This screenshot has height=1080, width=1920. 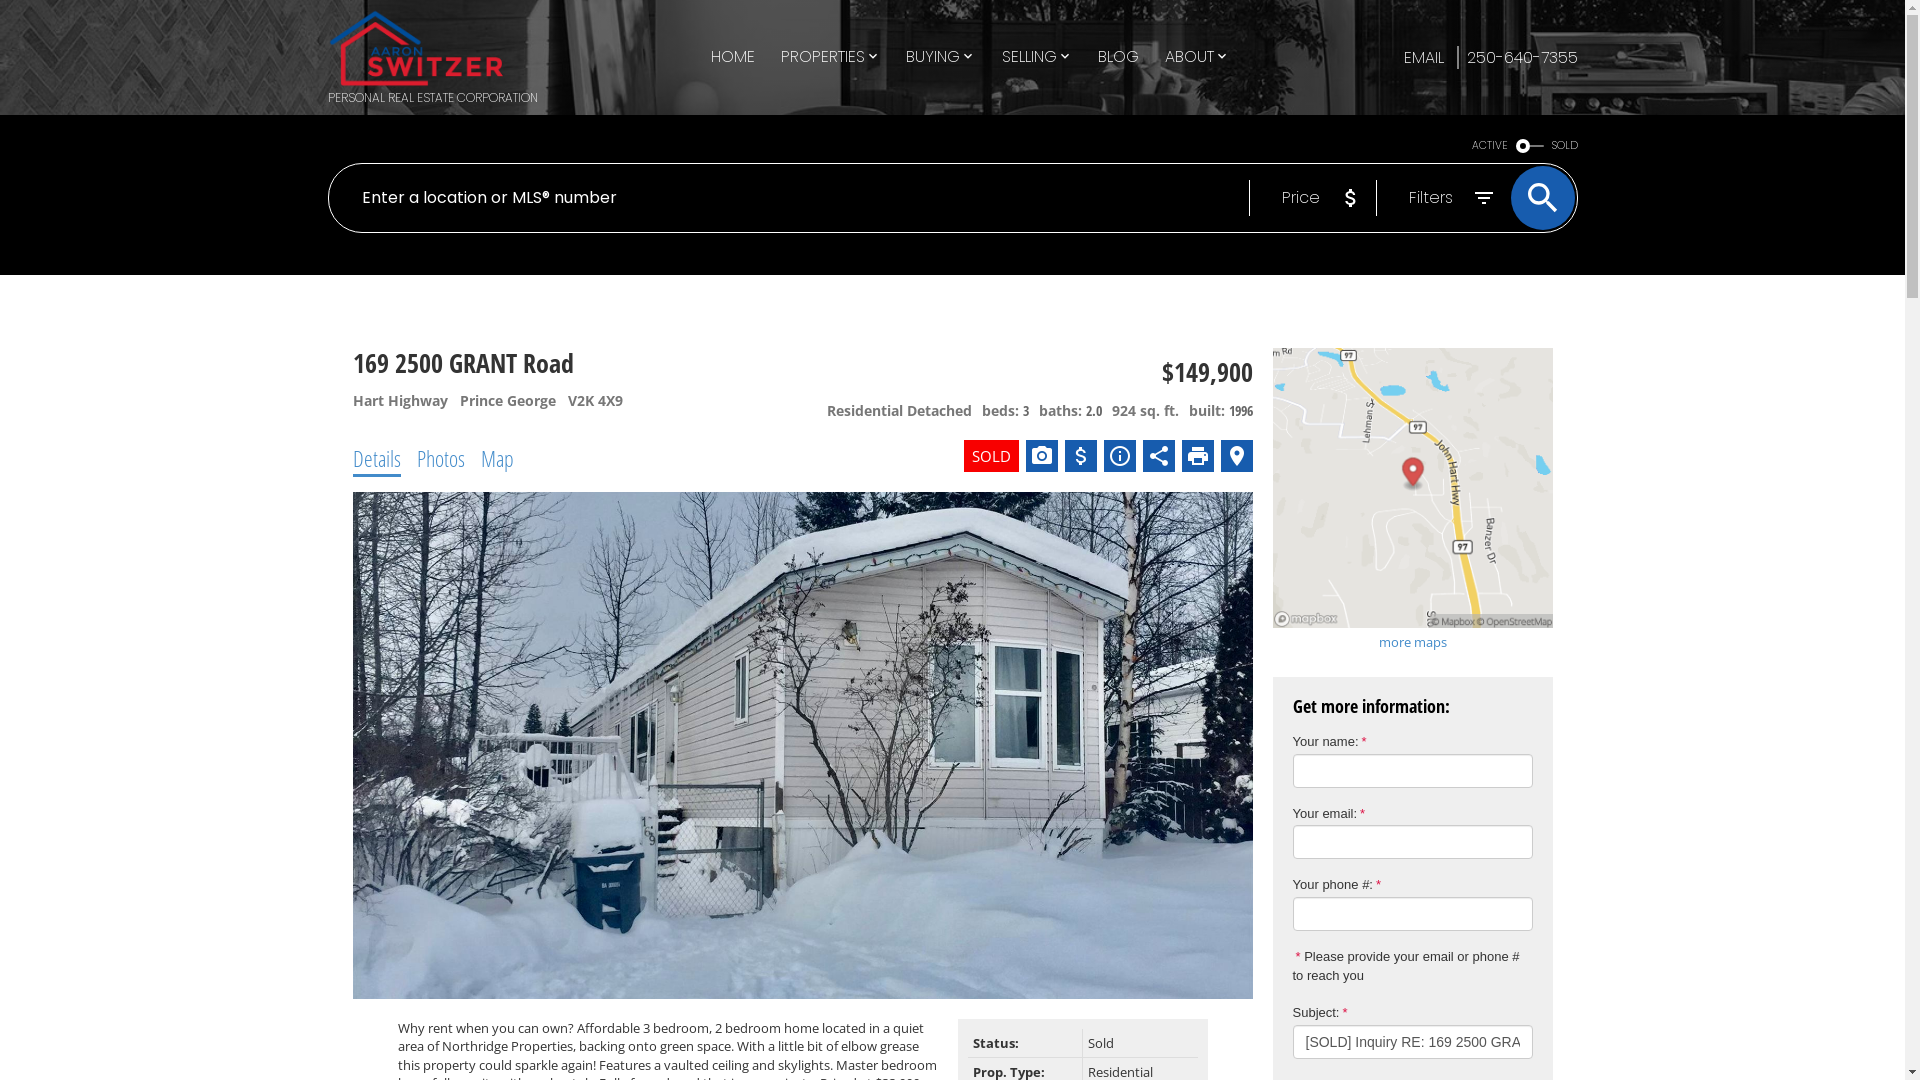 What do you see at coordinates (1118, 58) in the screenshot?
I see `BLOG` at bounding box center [1118, 58].